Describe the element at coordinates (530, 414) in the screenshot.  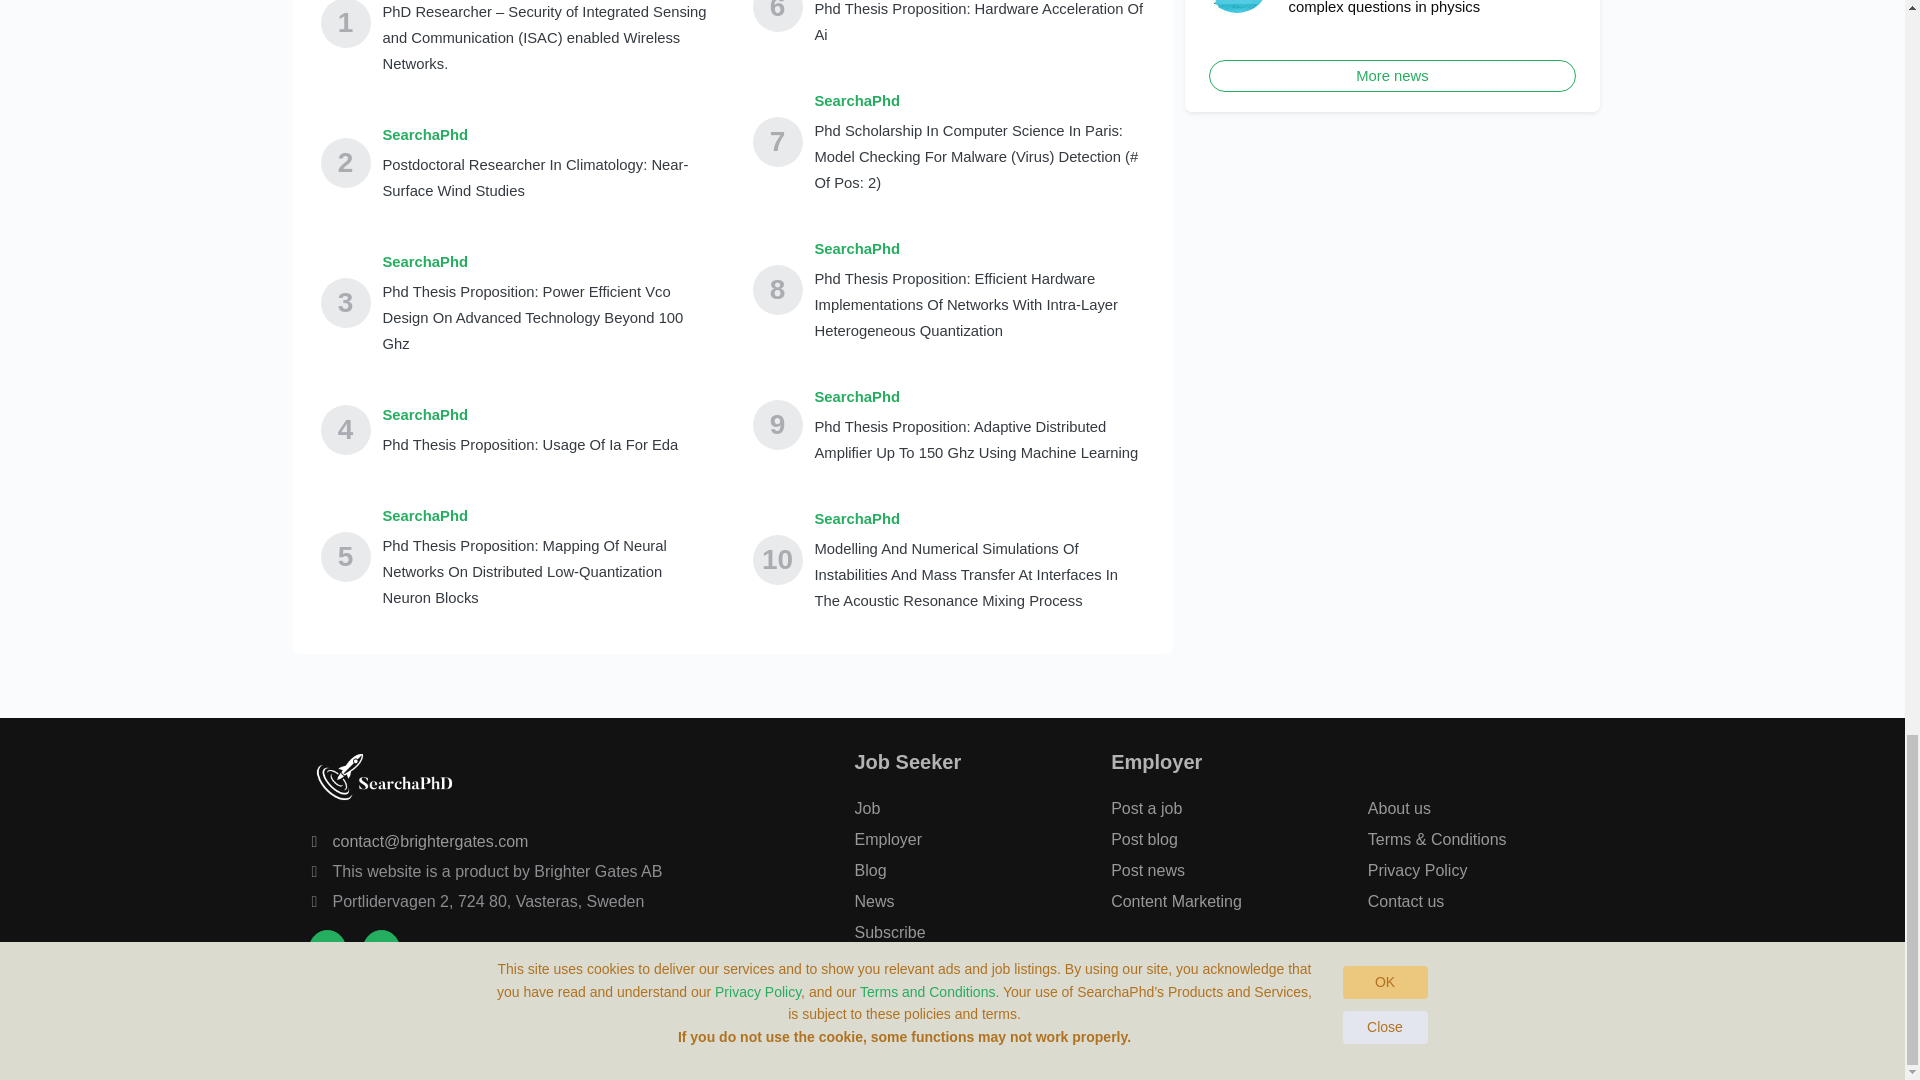
I see `SearchaPhd` at that location.